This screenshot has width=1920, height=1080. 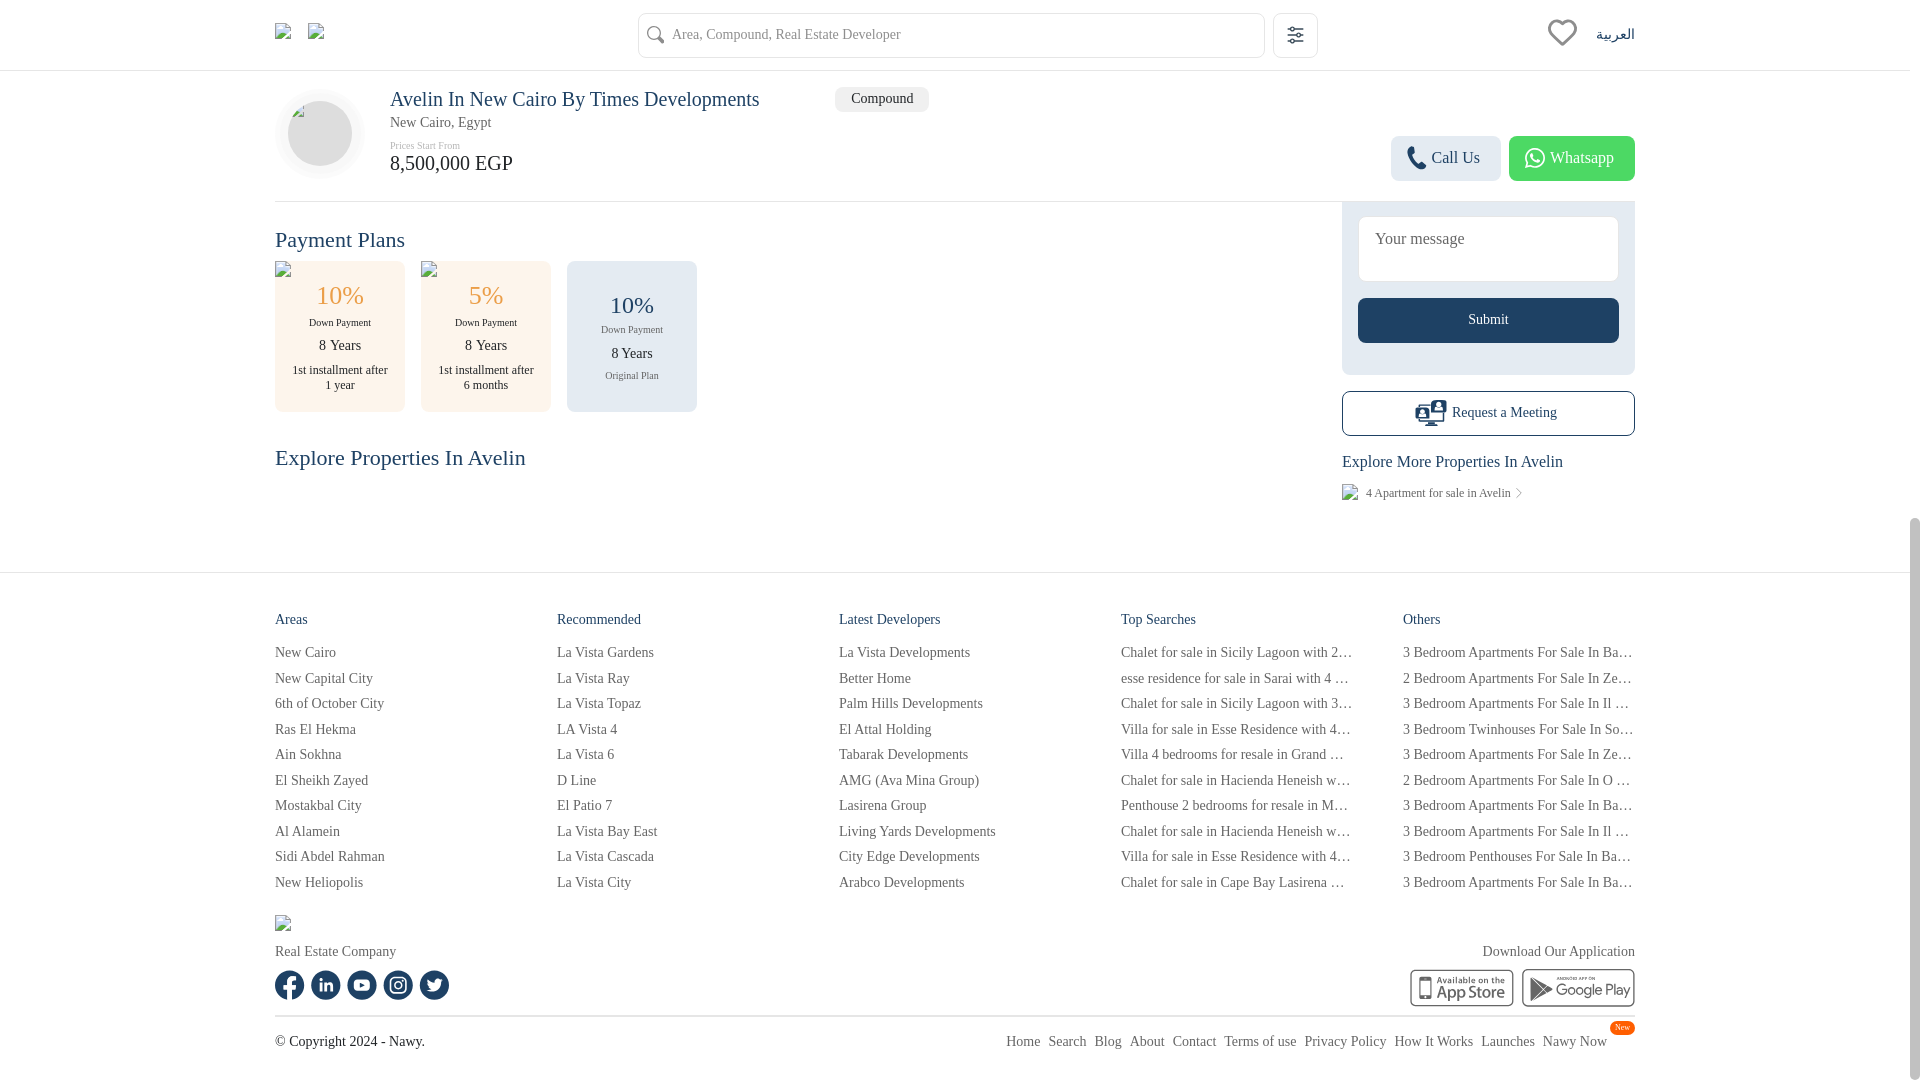 What do you see at coordinates (955, 730) in the screenshot?
I see `El Attal Holding` at bounding box center [955, 730].